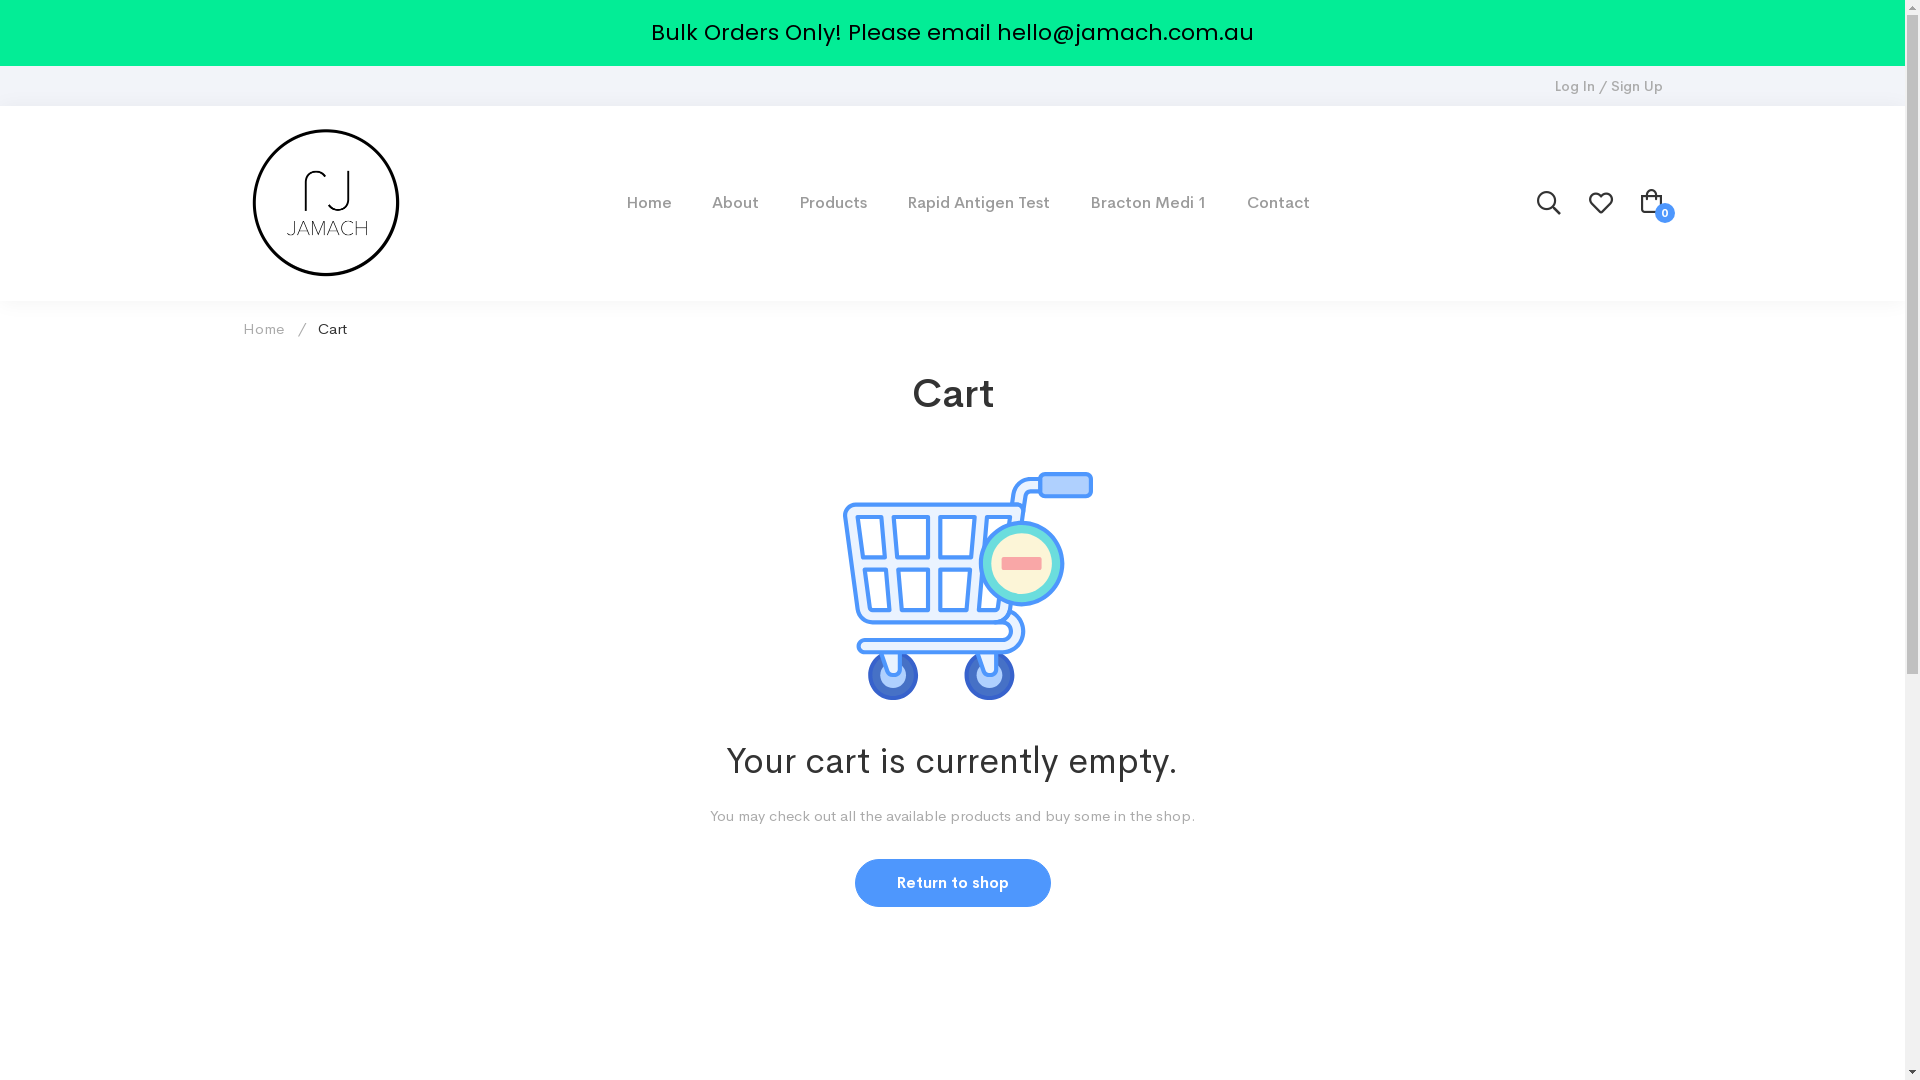 This screenshot has width=1920, height=1080. I want to click on Home, so click(649, 203).